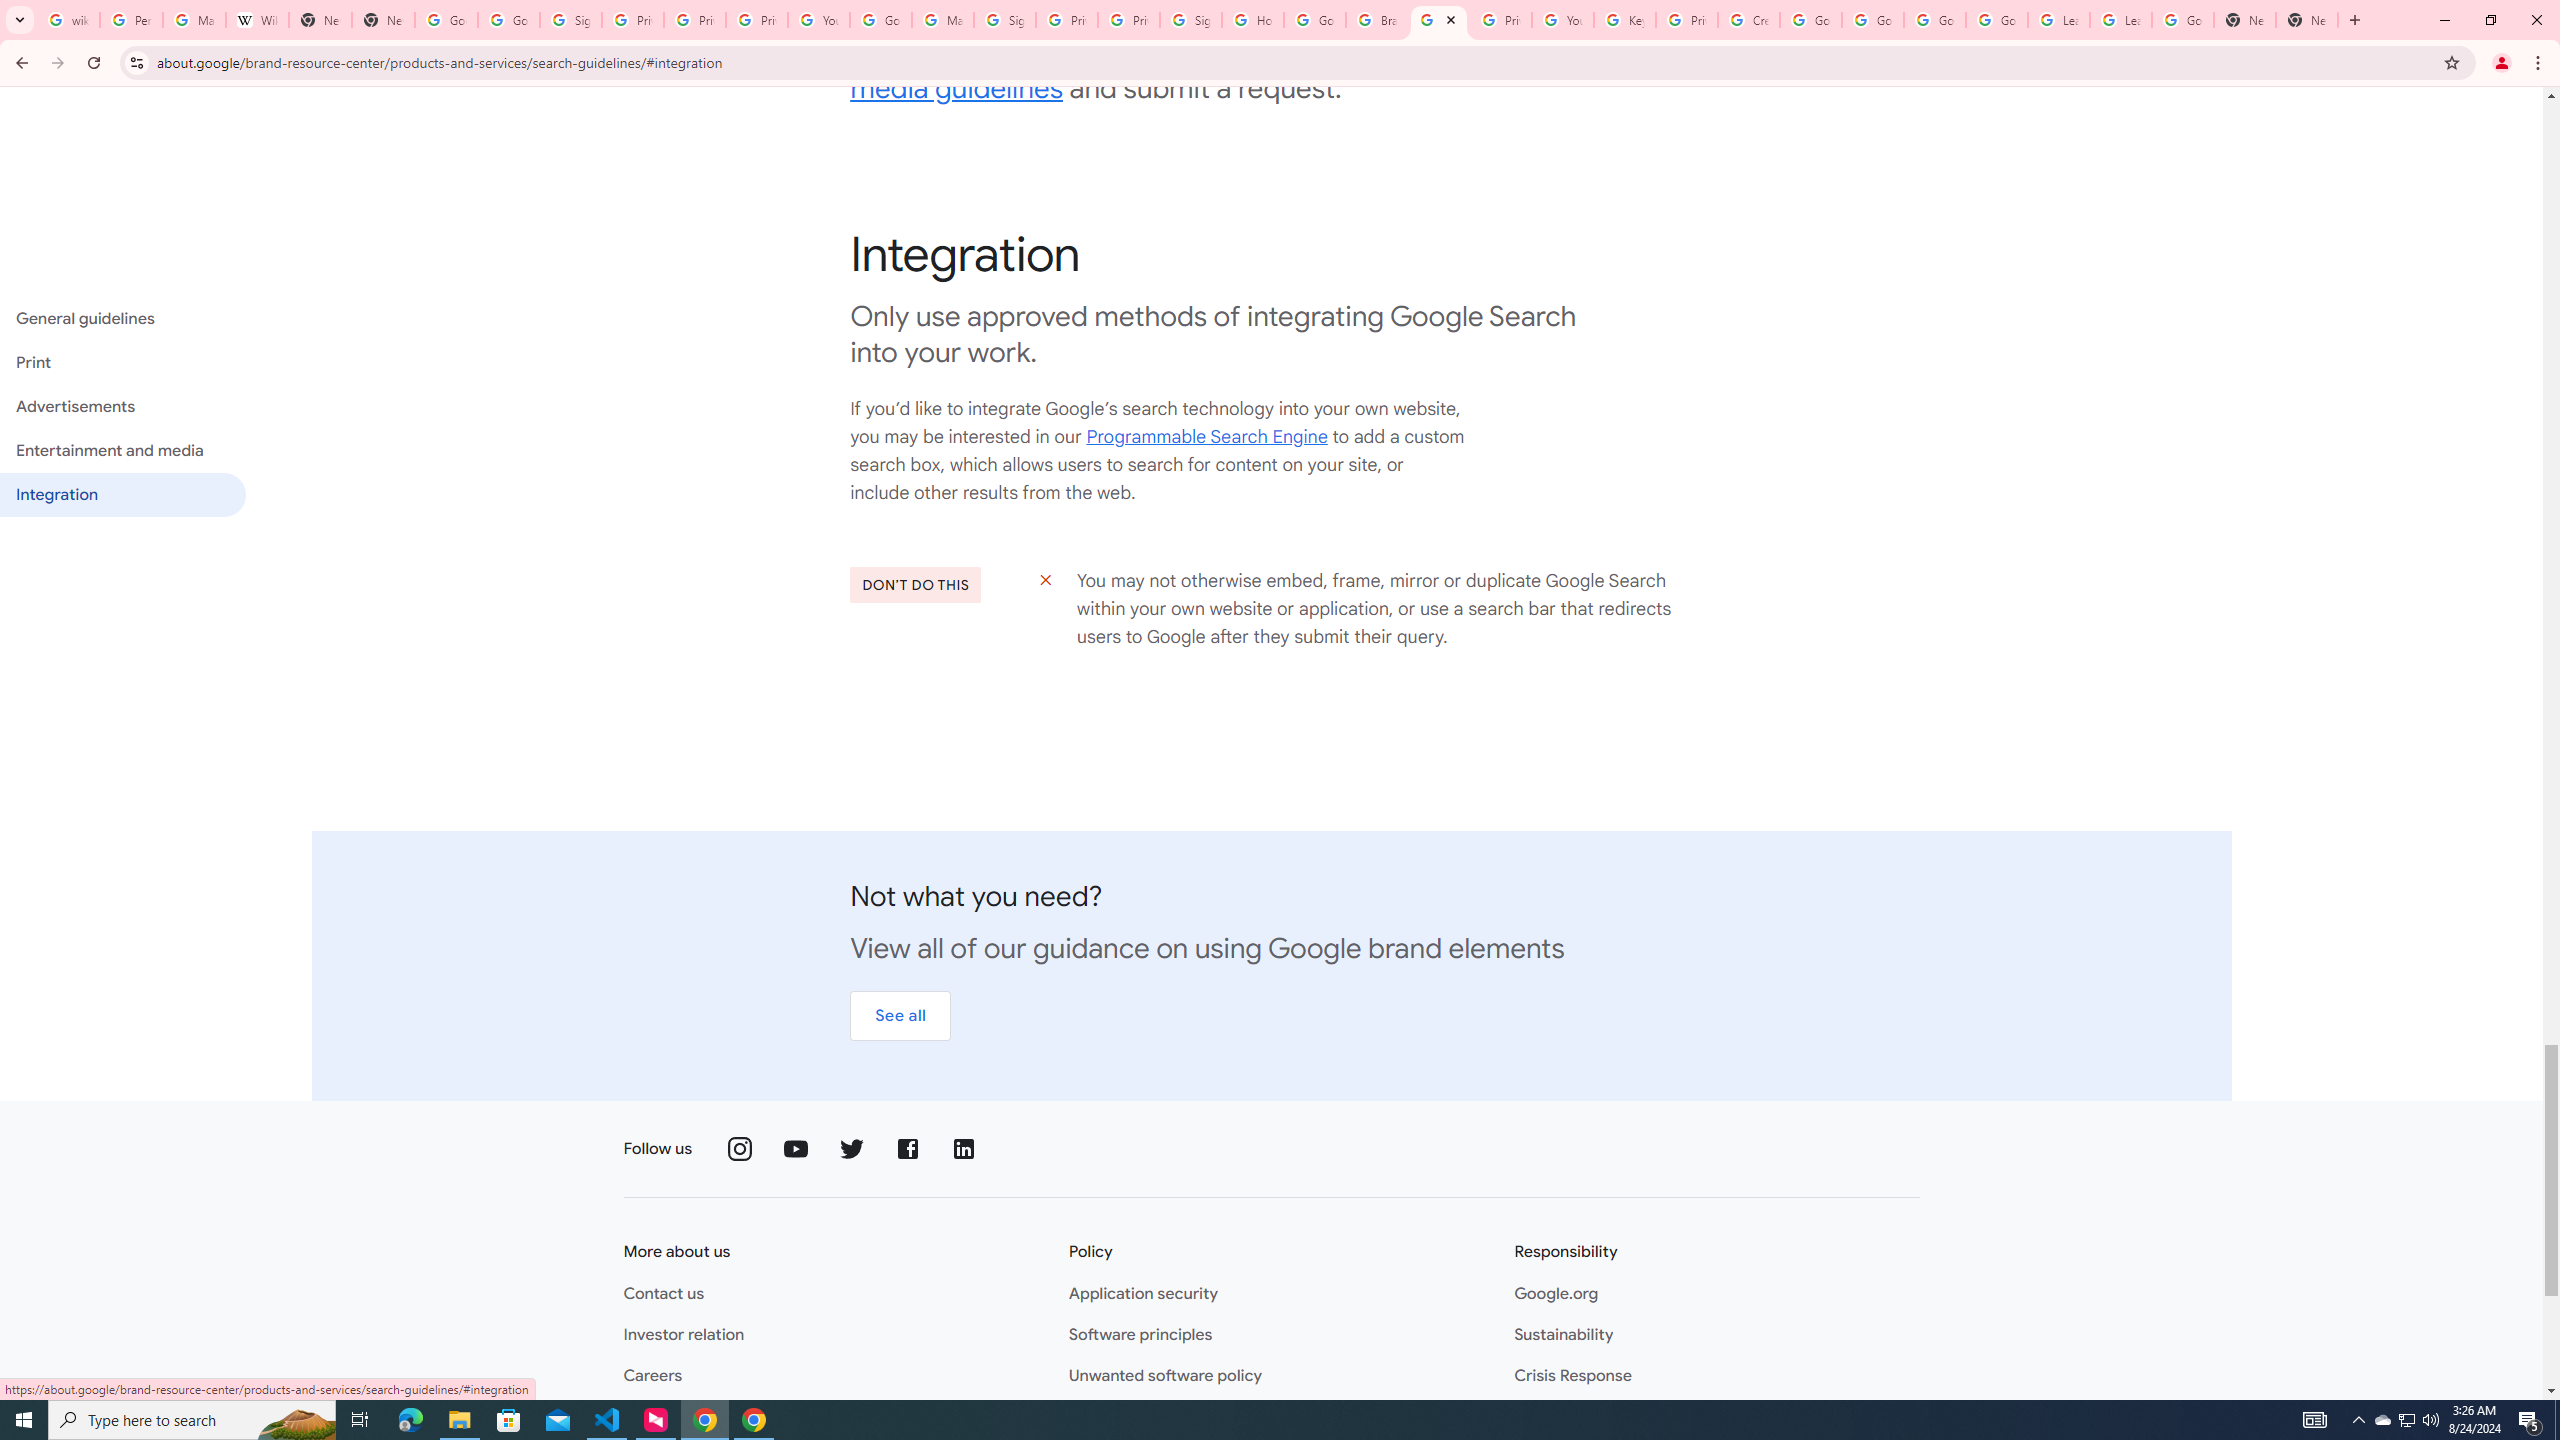 The image size is (2560, 1440). Describe the element at coordinates (2182, 20) in the screenshot. I see `Google Account` at that location.